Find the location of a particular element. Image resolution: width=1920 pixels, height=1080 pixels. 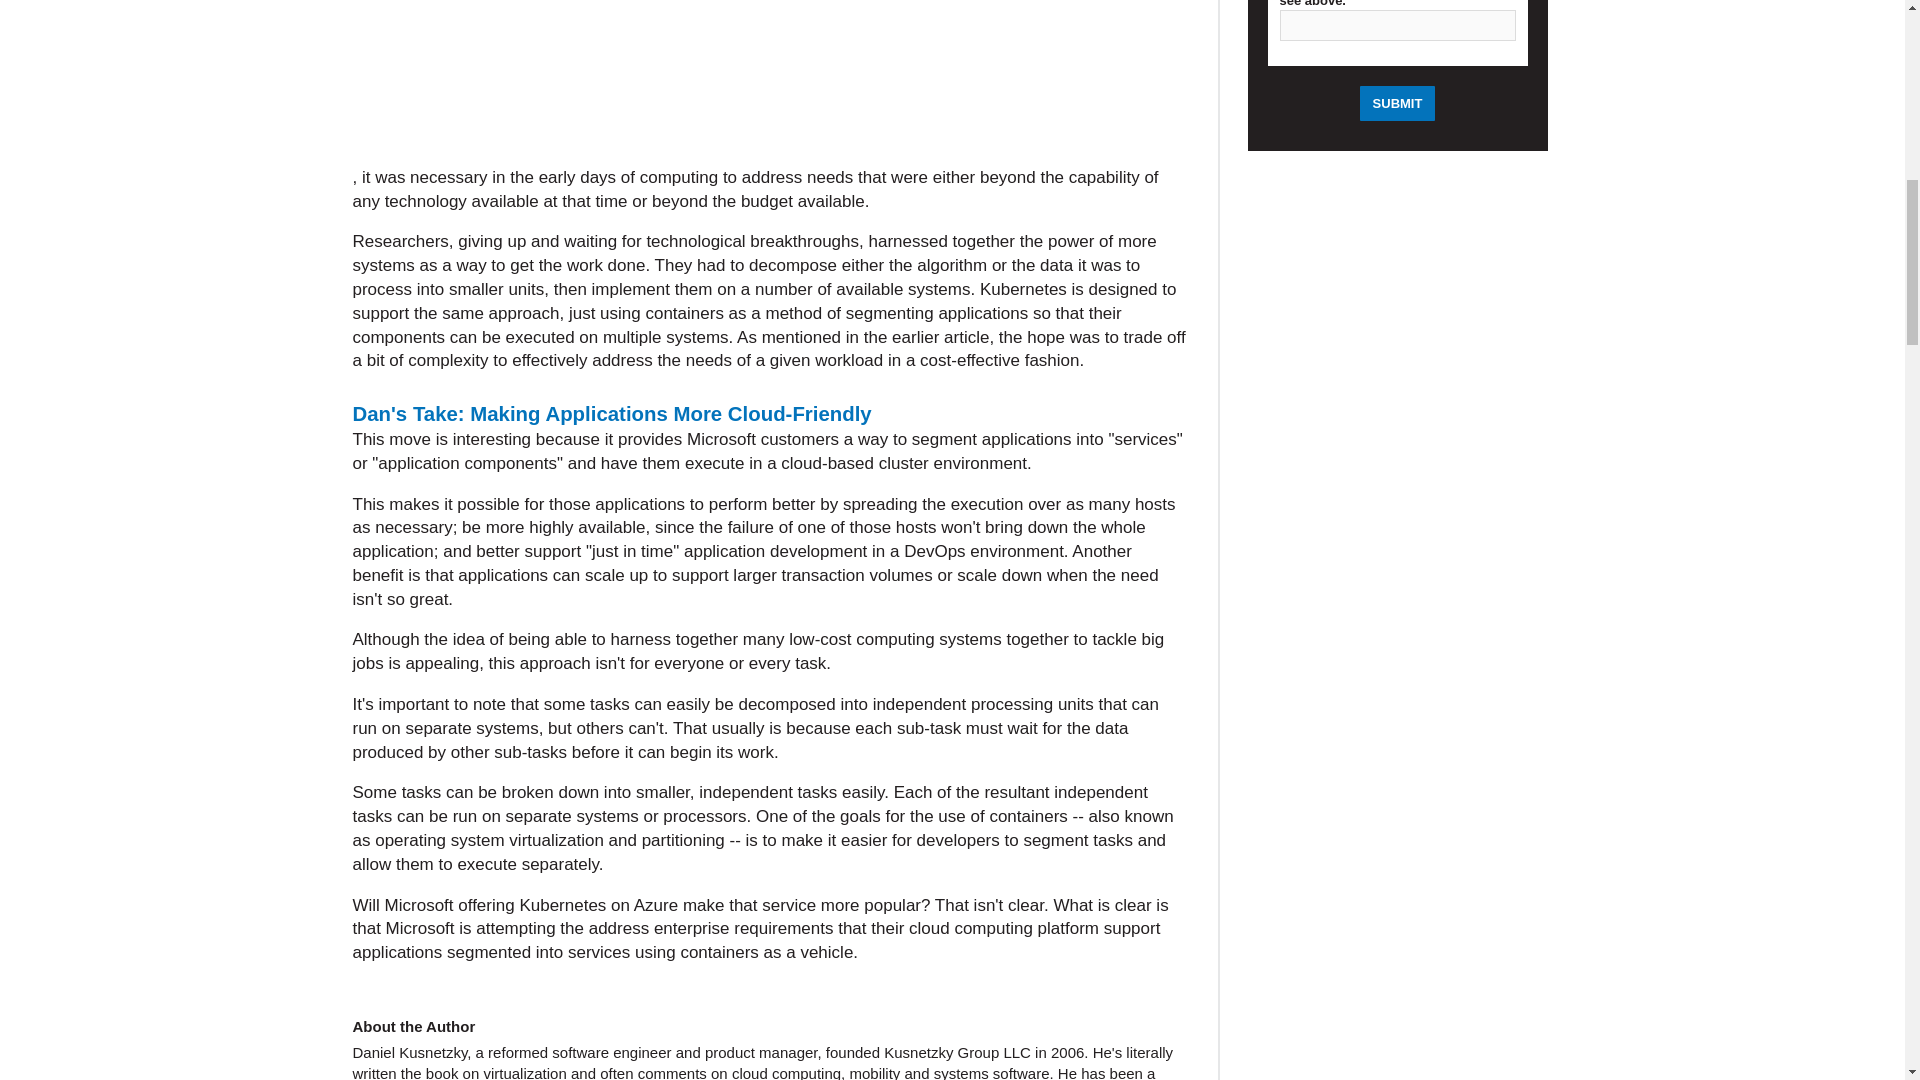

3rd party ad content is located at coordinates (1398, 966).